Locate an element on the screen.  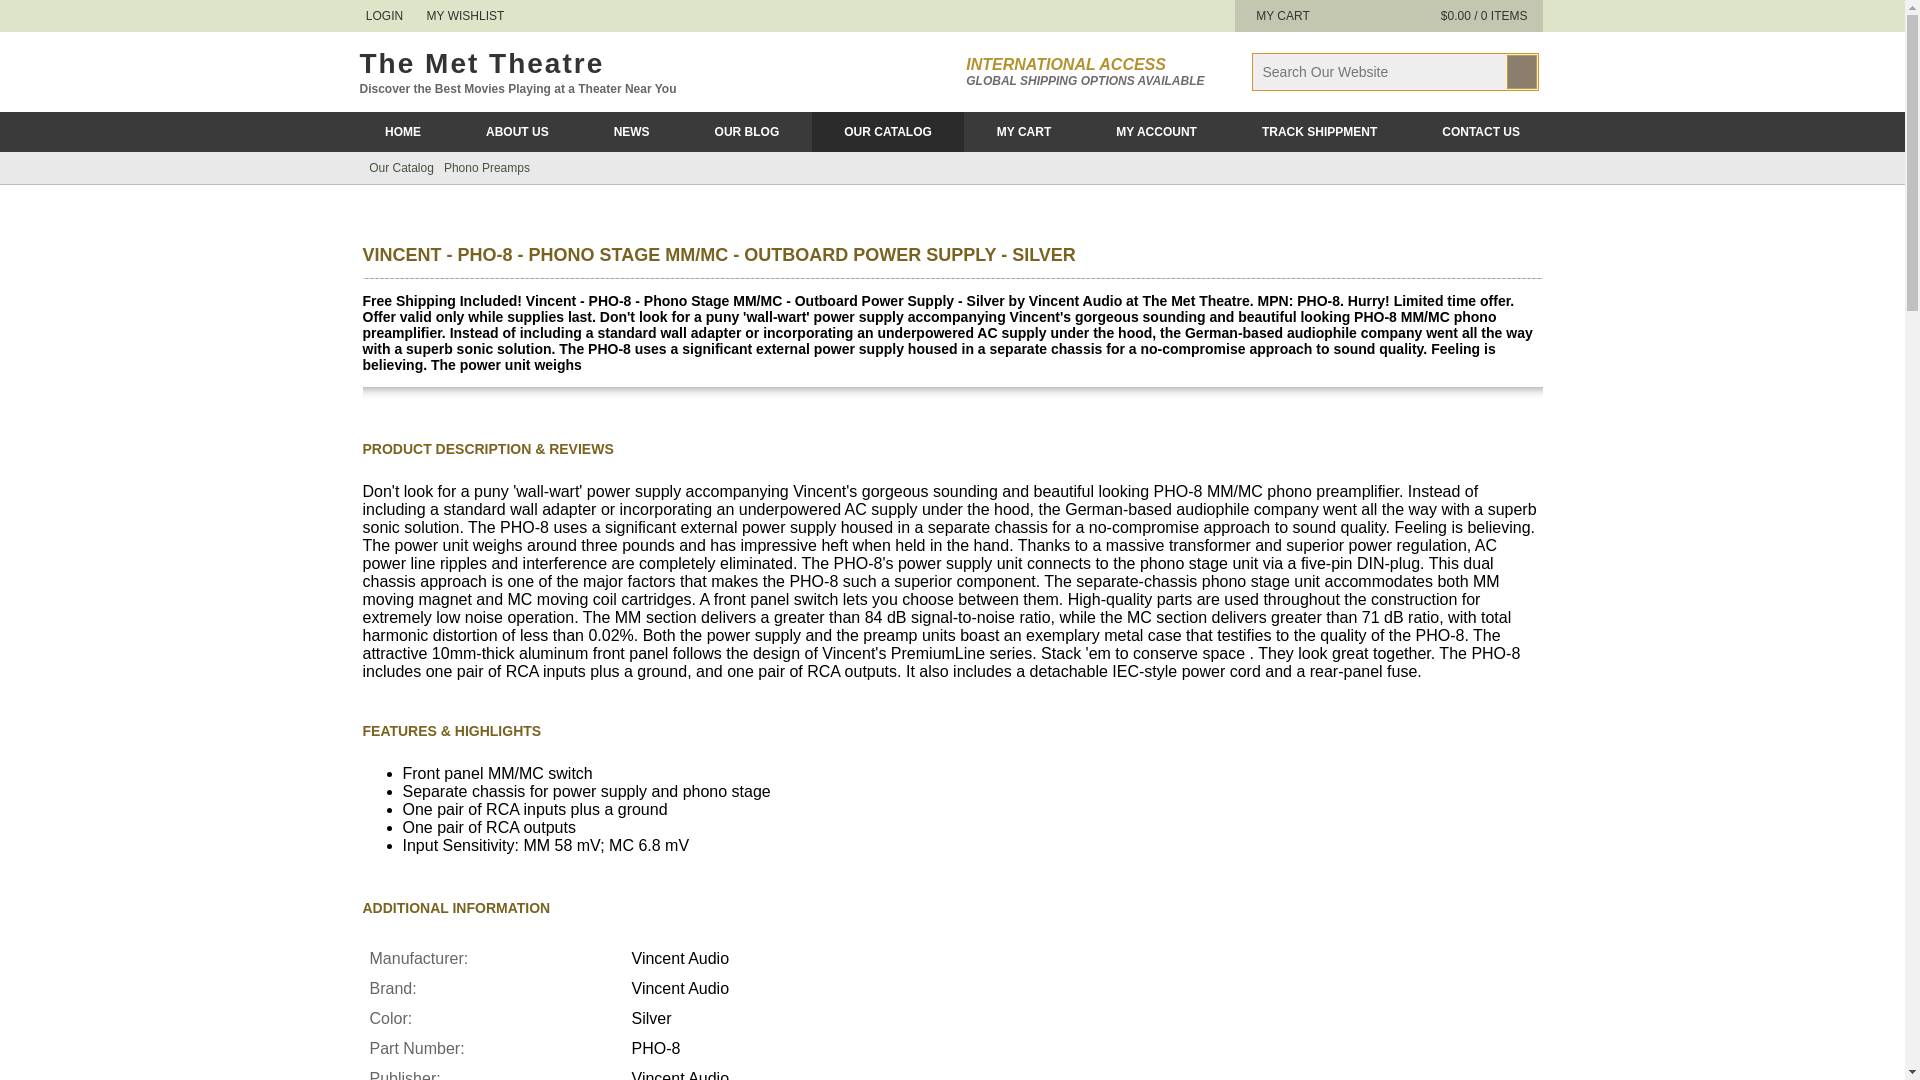
TRACK SHIPPMENT is located at coordinates (1318, 132).